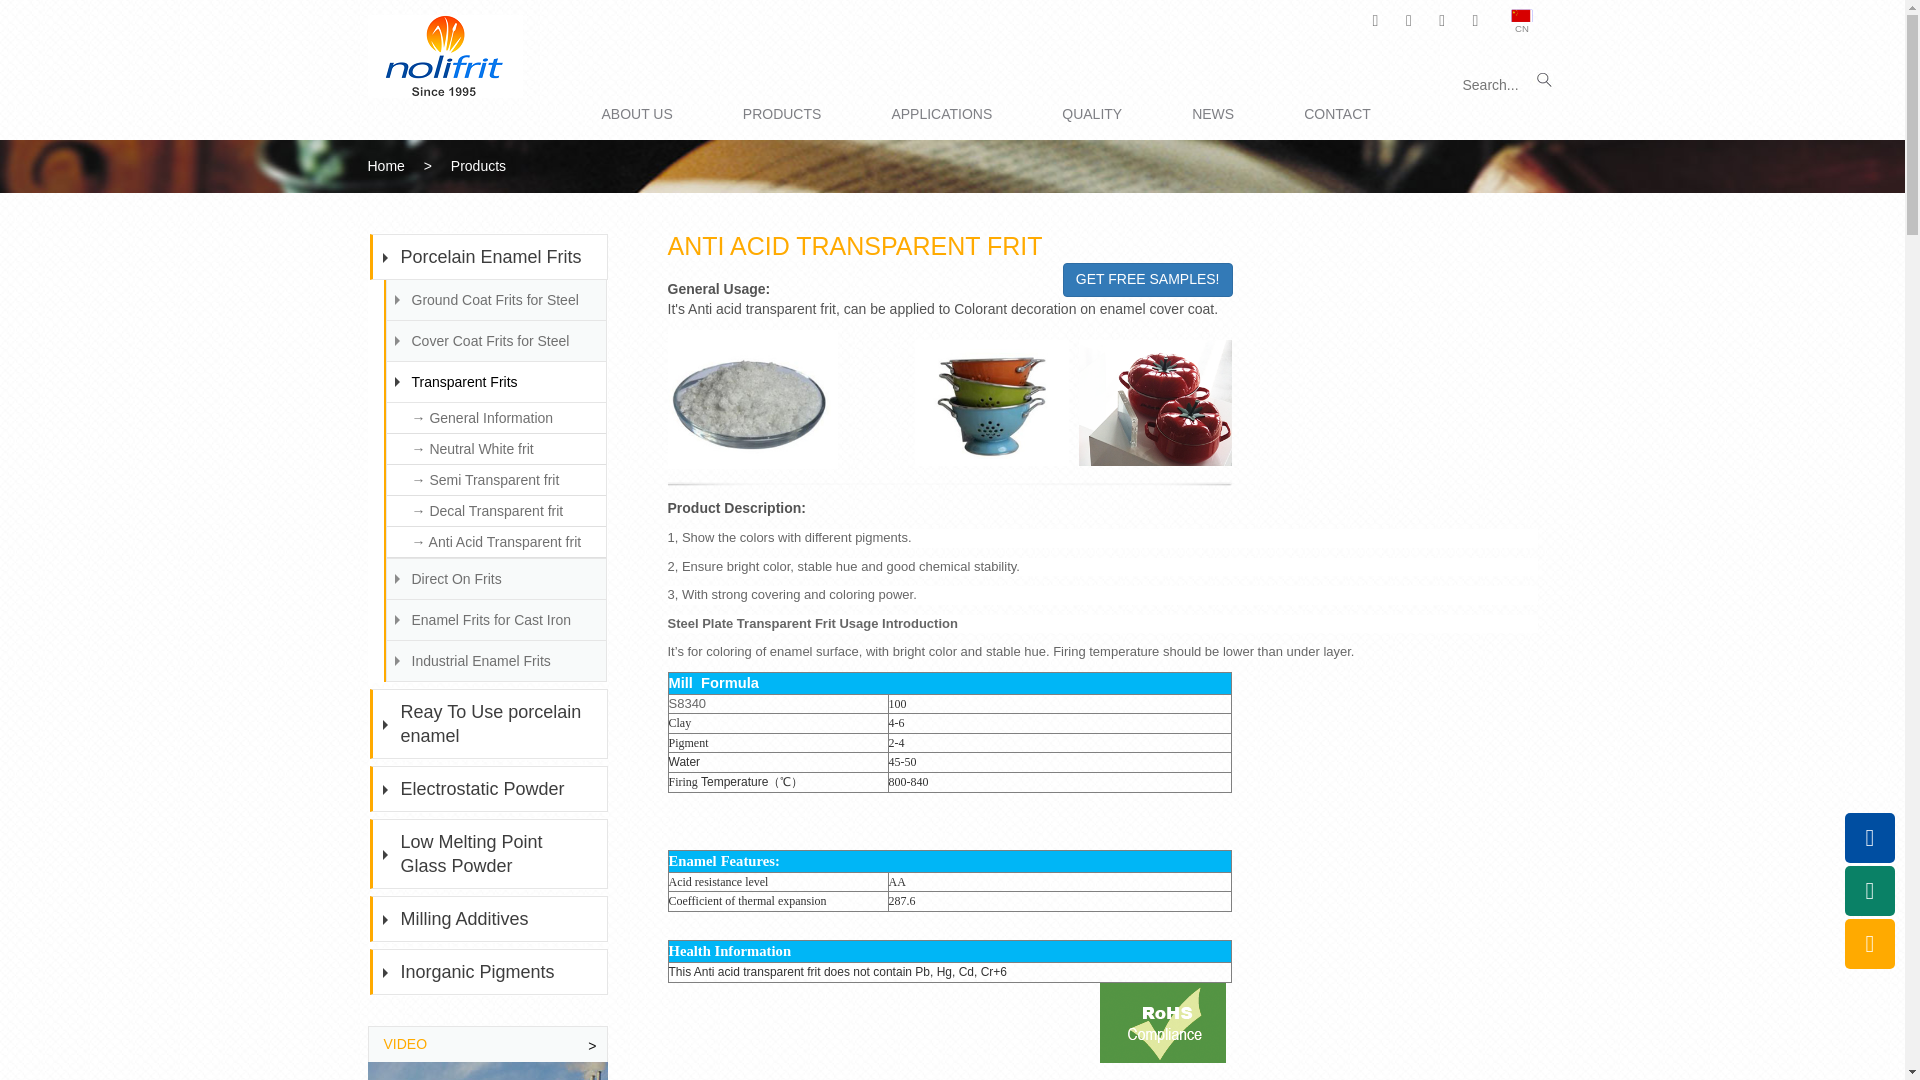  What do you see at coordinates (1213, 113) in the screenshot?
I see `NEWS` at bounding box center [1213, 113].